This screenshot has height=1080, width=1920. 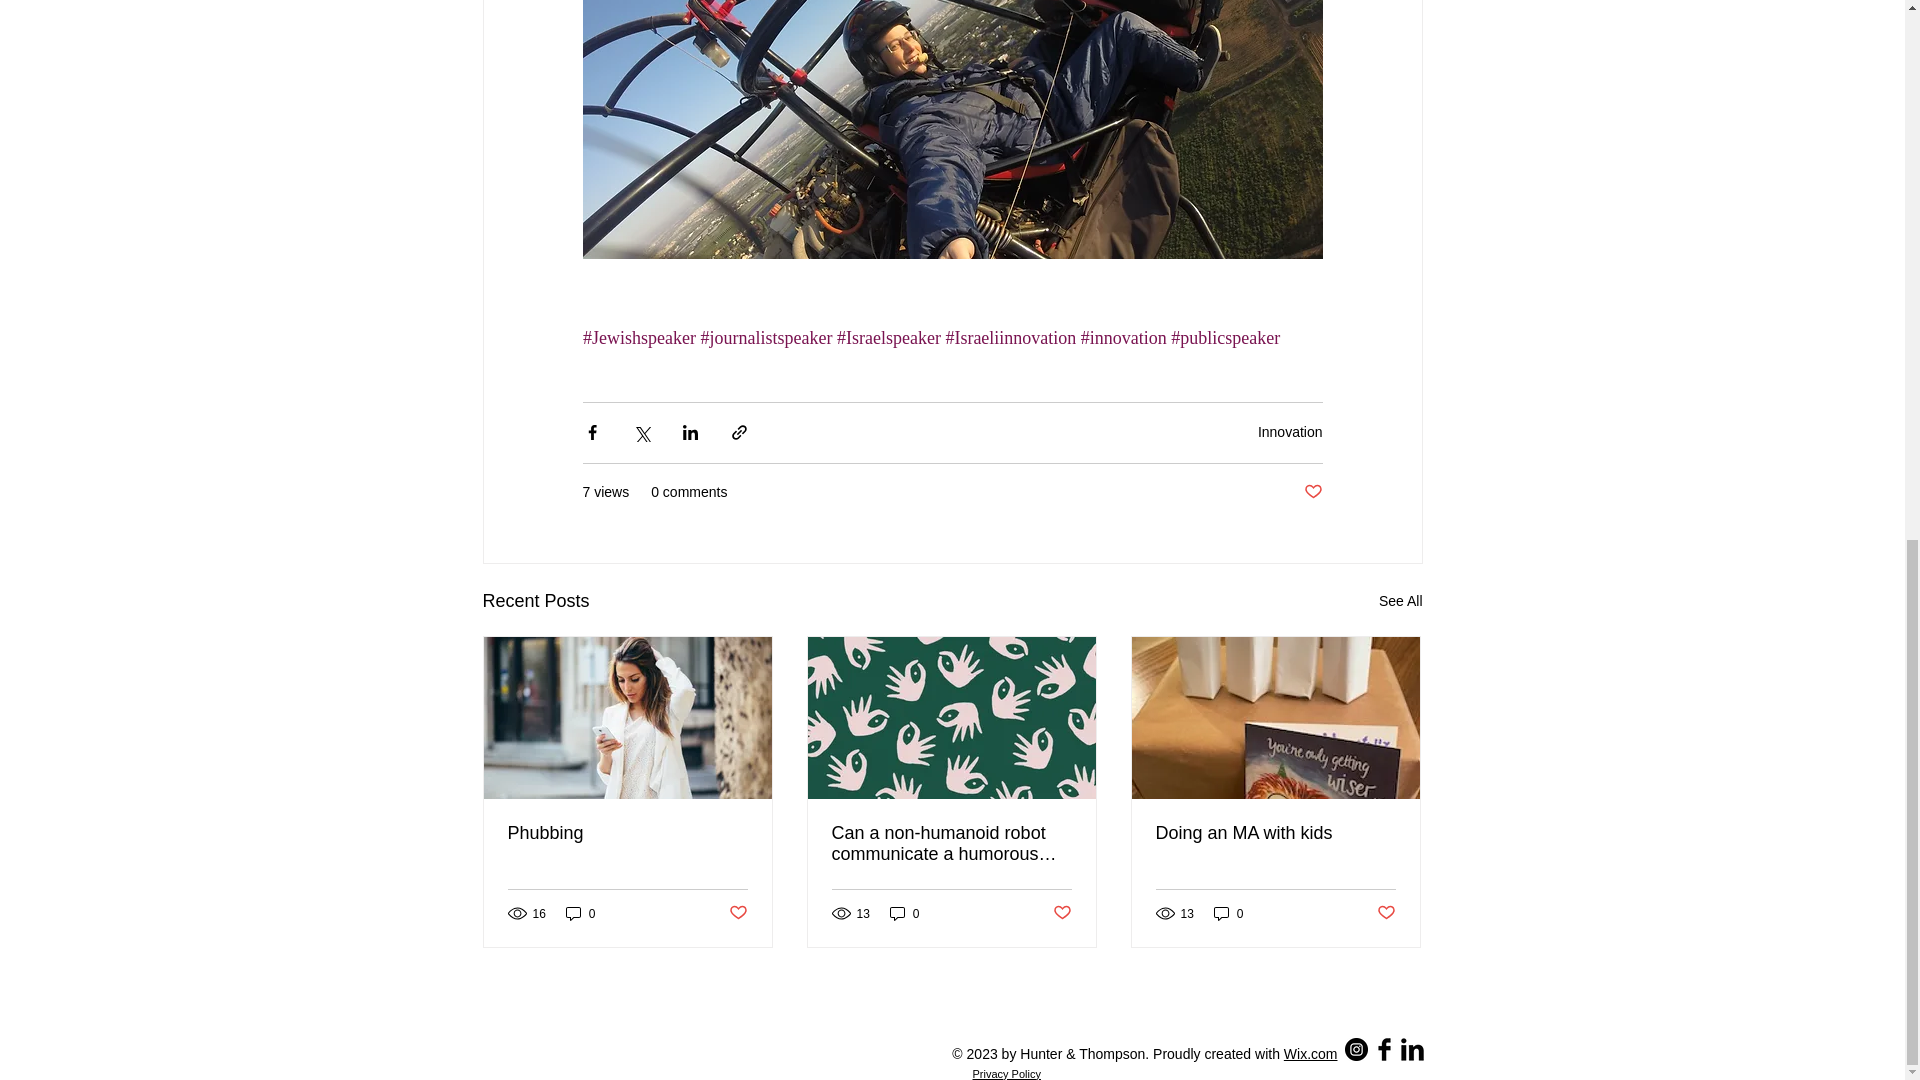 I want to click on See All, so click(x=1400, y=601).